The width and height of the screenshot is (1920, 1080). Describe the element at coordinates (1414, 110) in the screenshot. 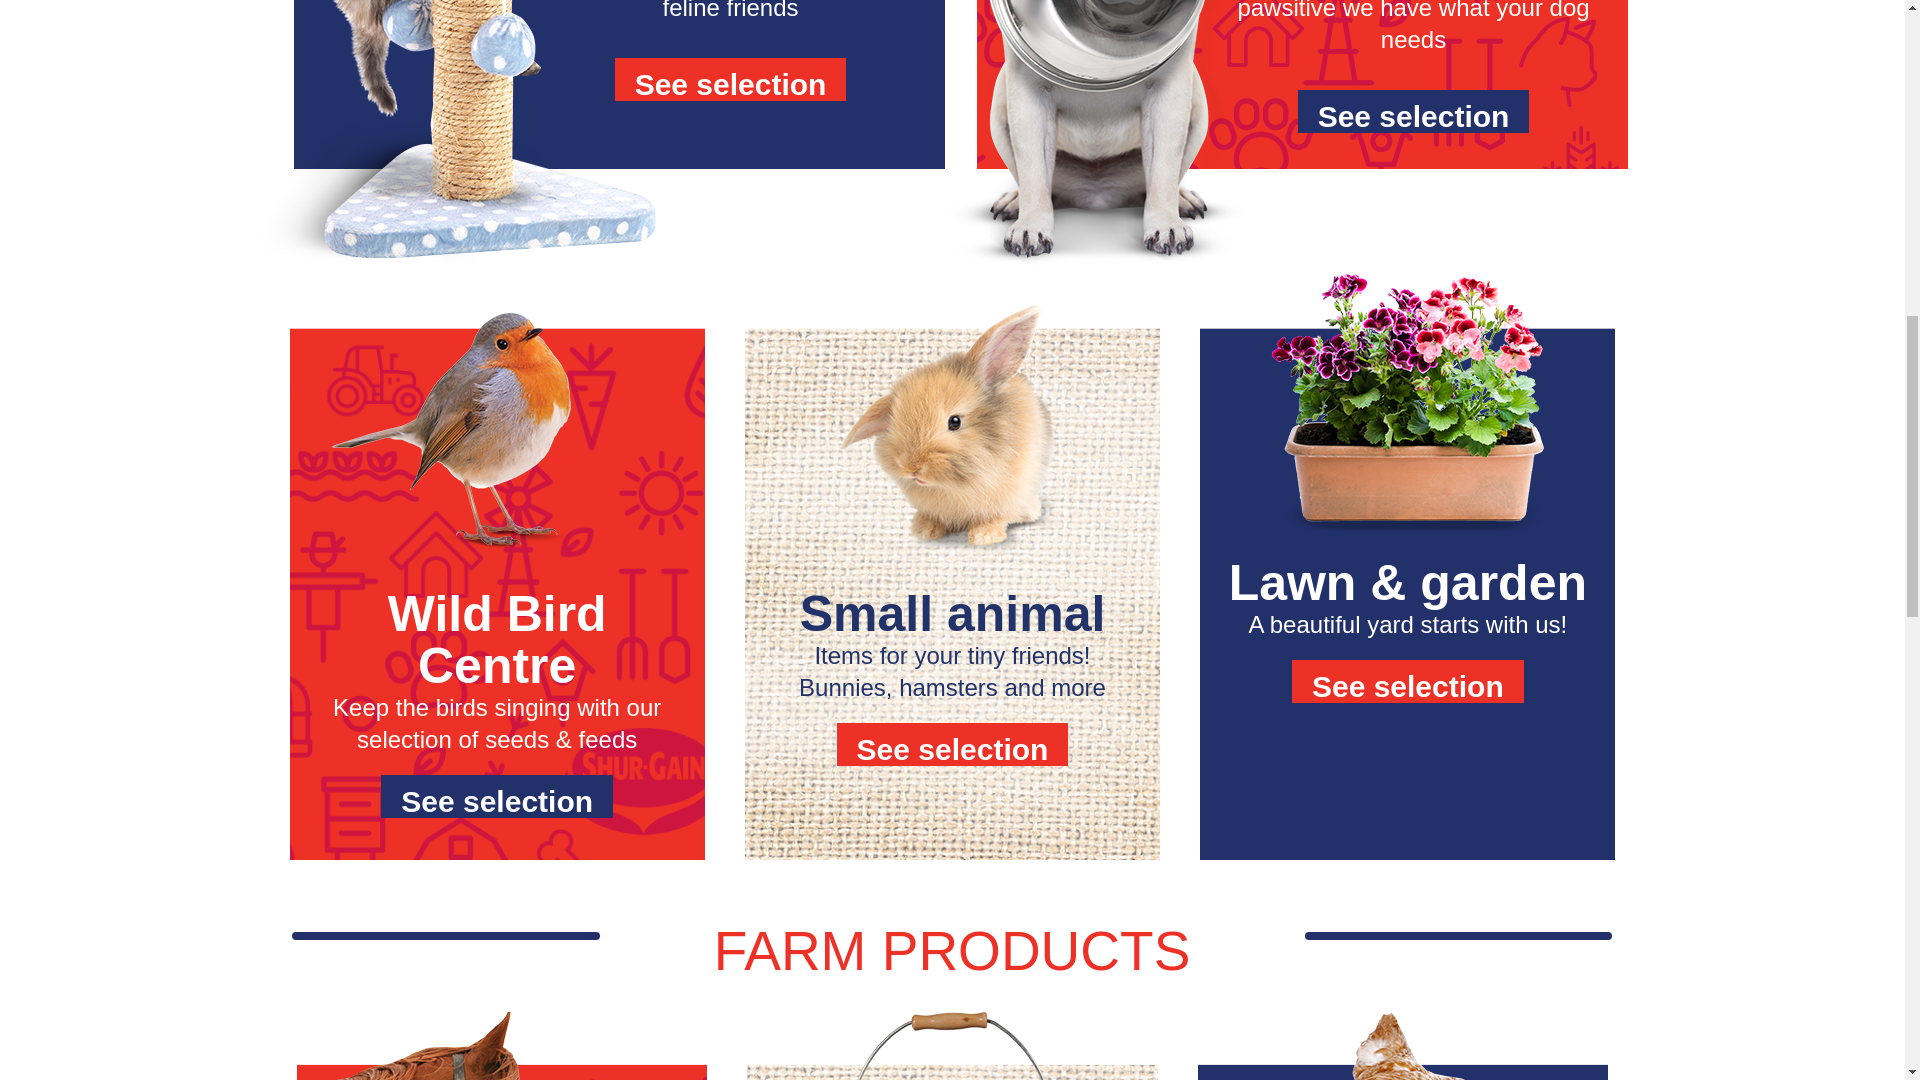

I see `See selection` at that location.